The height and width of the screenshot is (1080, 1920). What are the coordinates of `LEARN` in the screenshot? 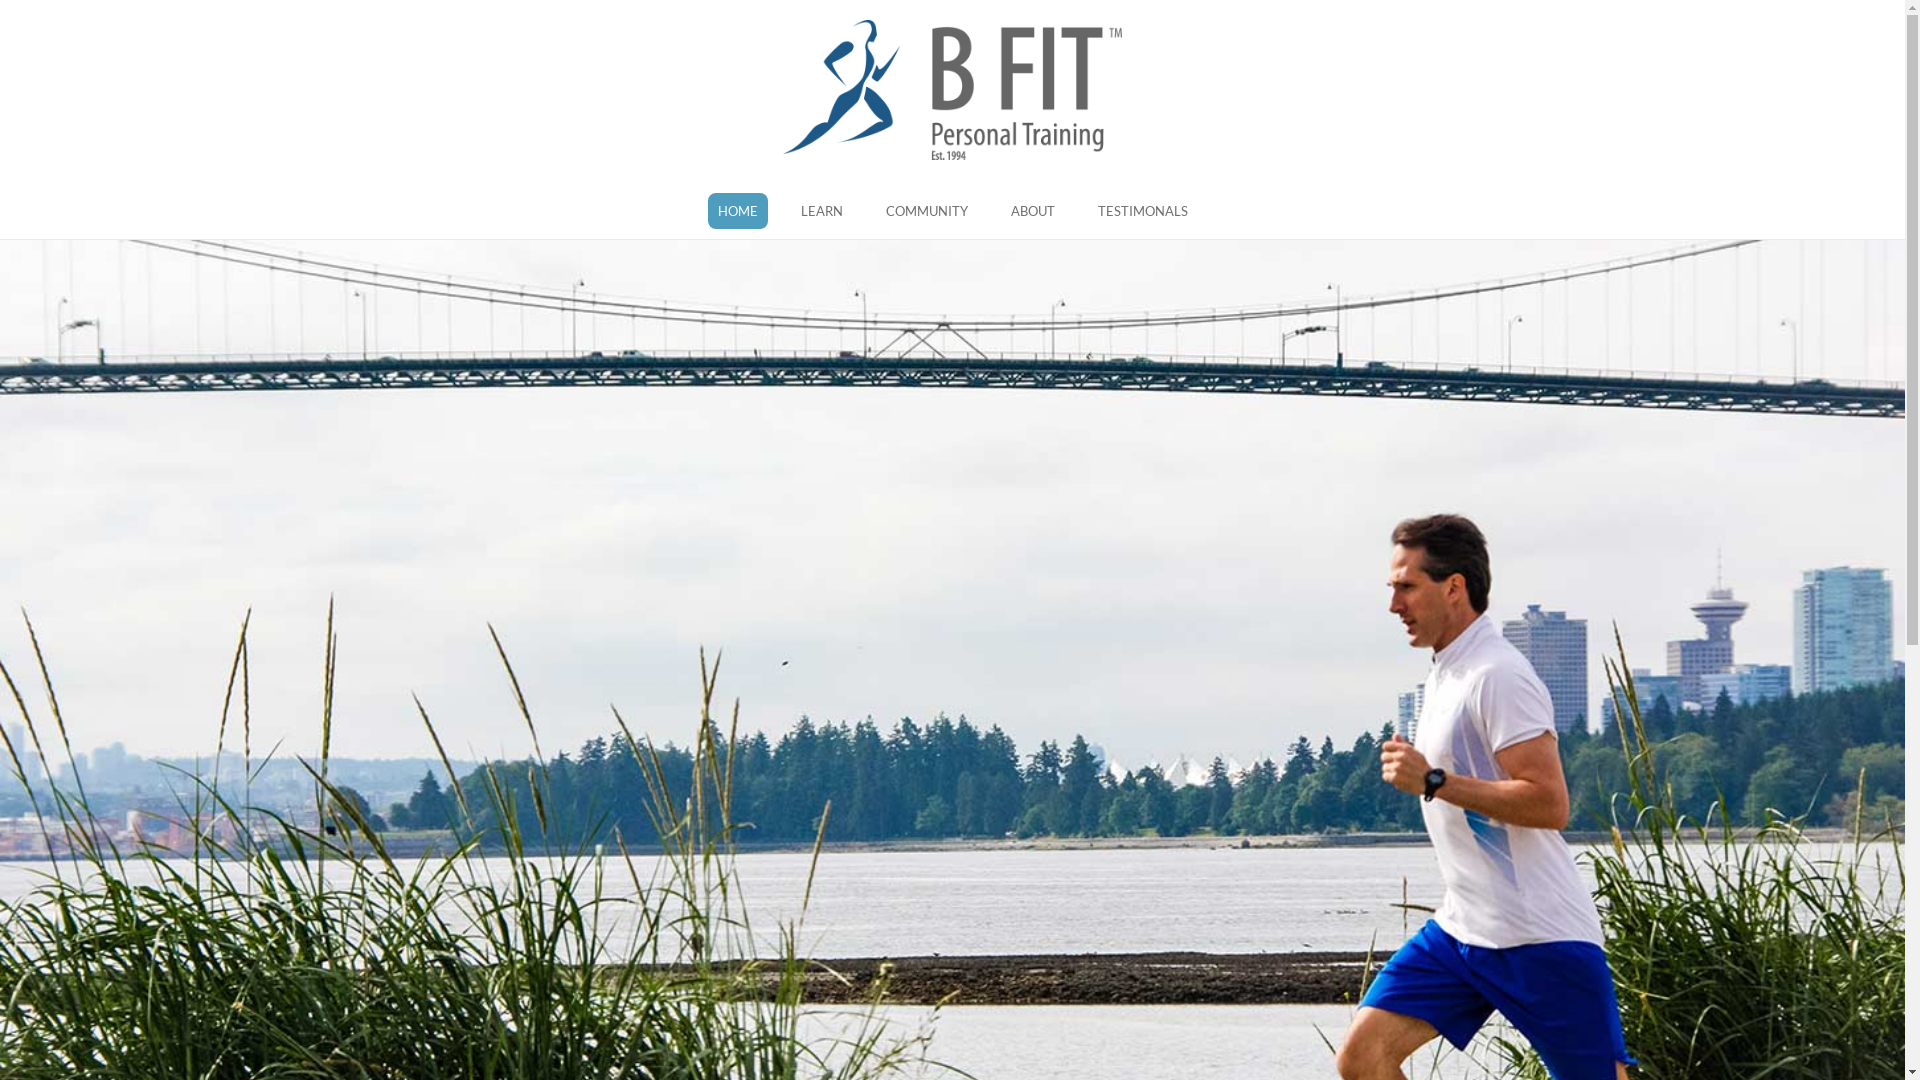 It's located at (821, 211).